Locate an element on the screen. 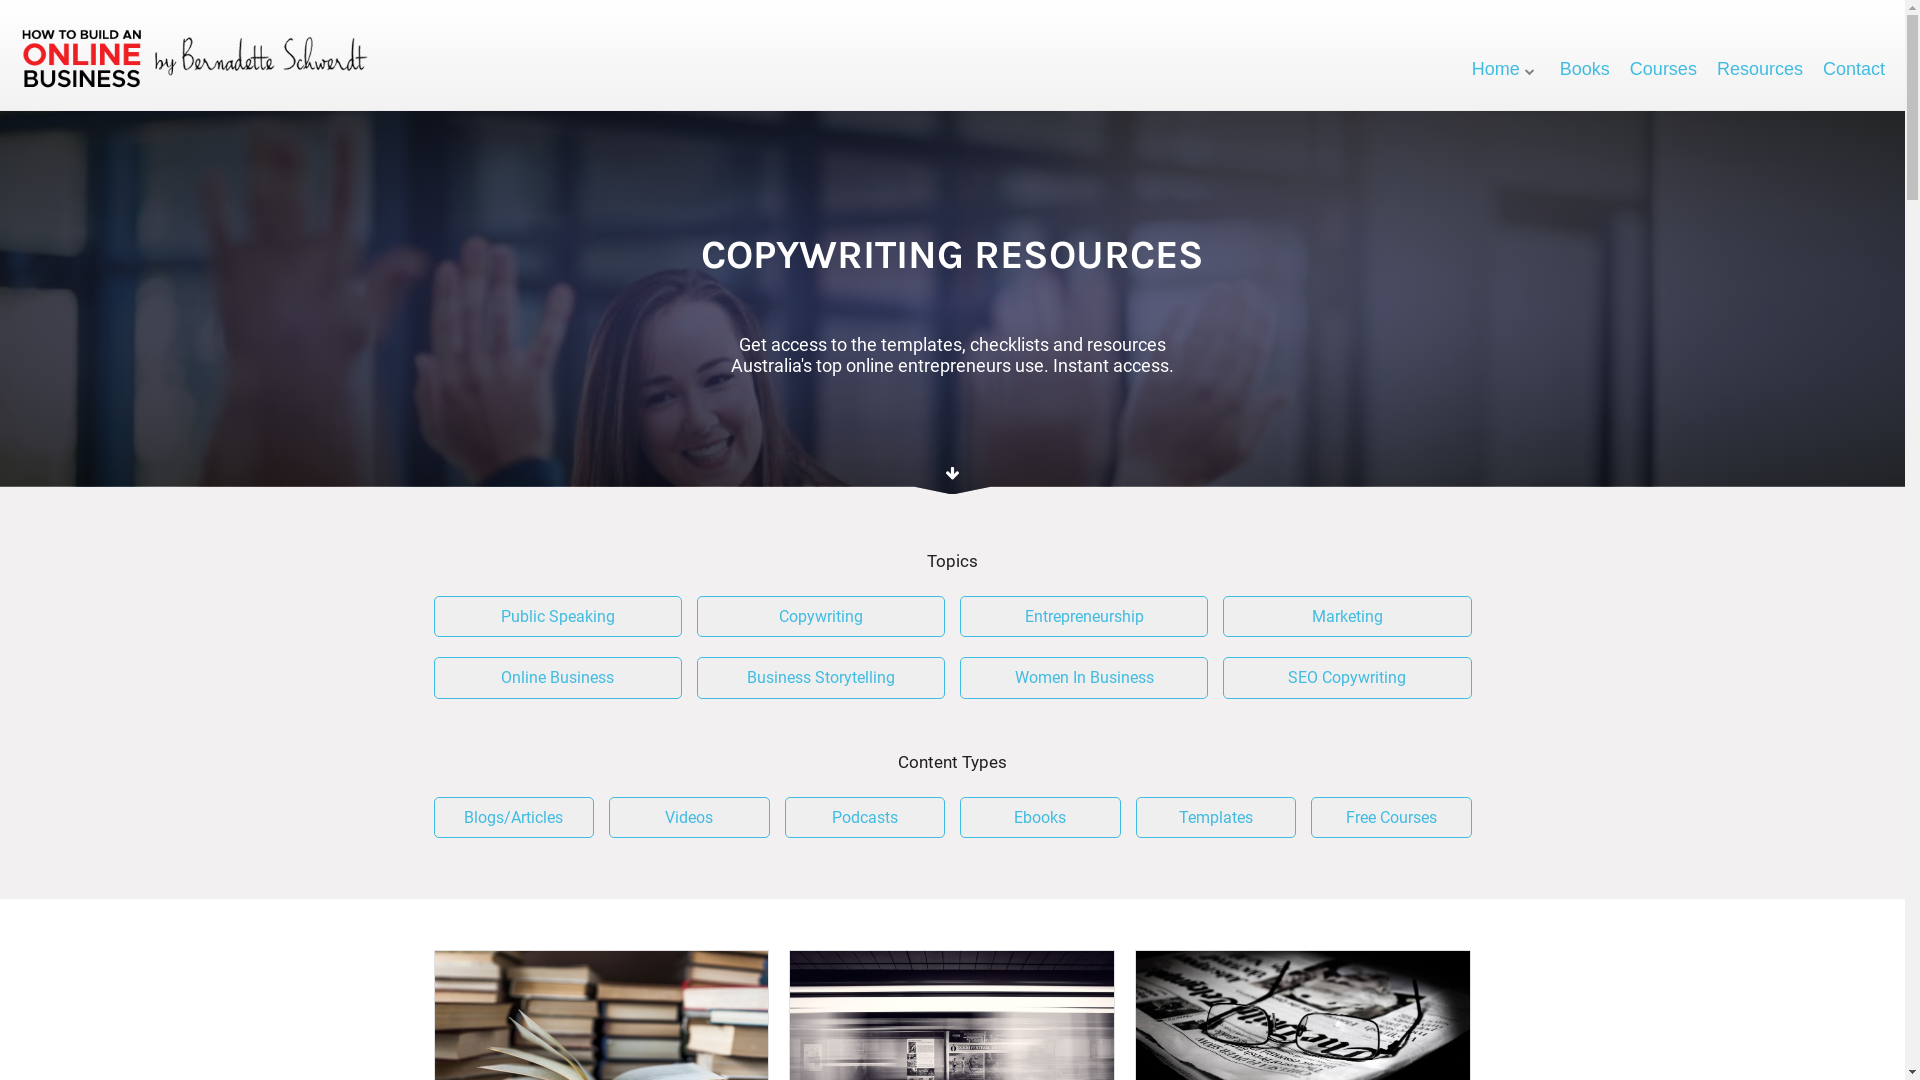 Image resolution: width=1920 pixels, height=1080 pixels. Podcasts is located at coordinates (864, 818).